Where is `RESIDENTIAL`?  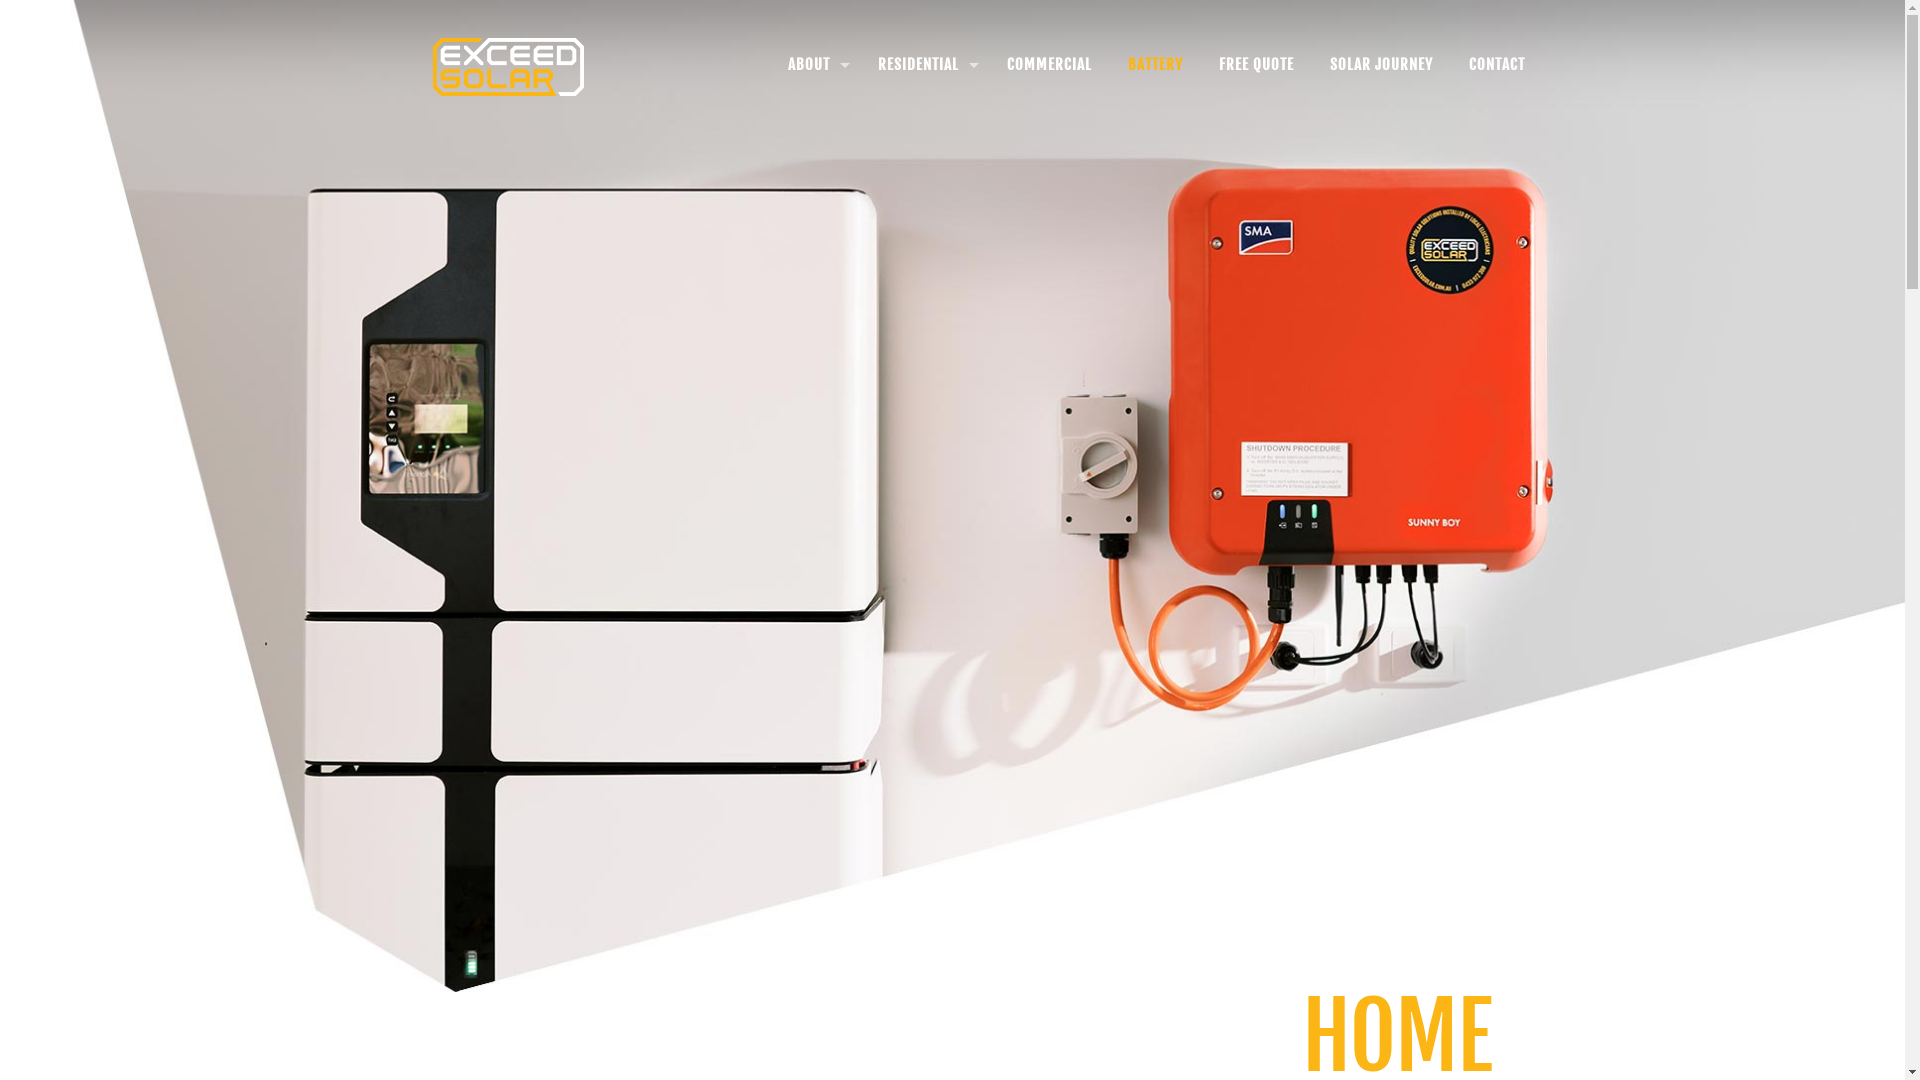
RESIDENTIAL is located at coordinates (924, 65).